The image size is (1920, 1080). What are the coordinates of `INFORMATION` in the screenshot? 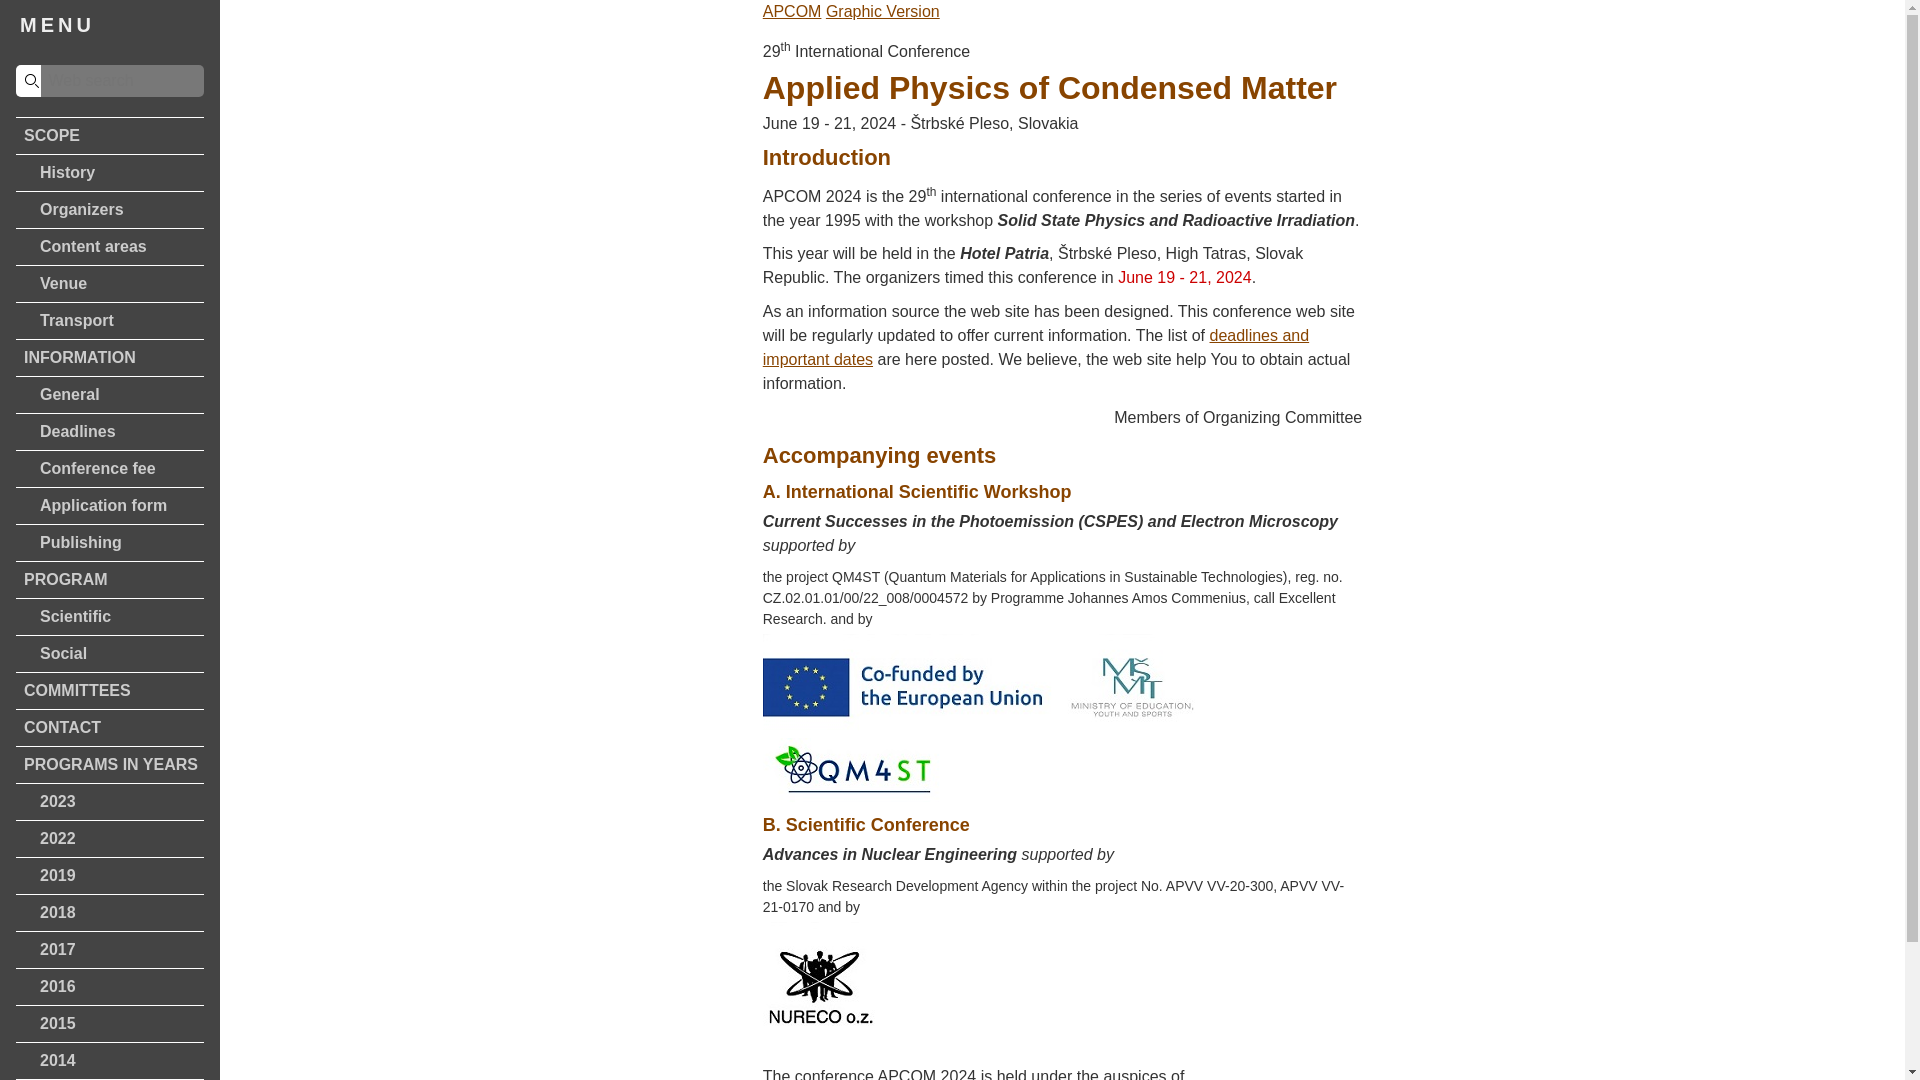 It's located at (109, 358).